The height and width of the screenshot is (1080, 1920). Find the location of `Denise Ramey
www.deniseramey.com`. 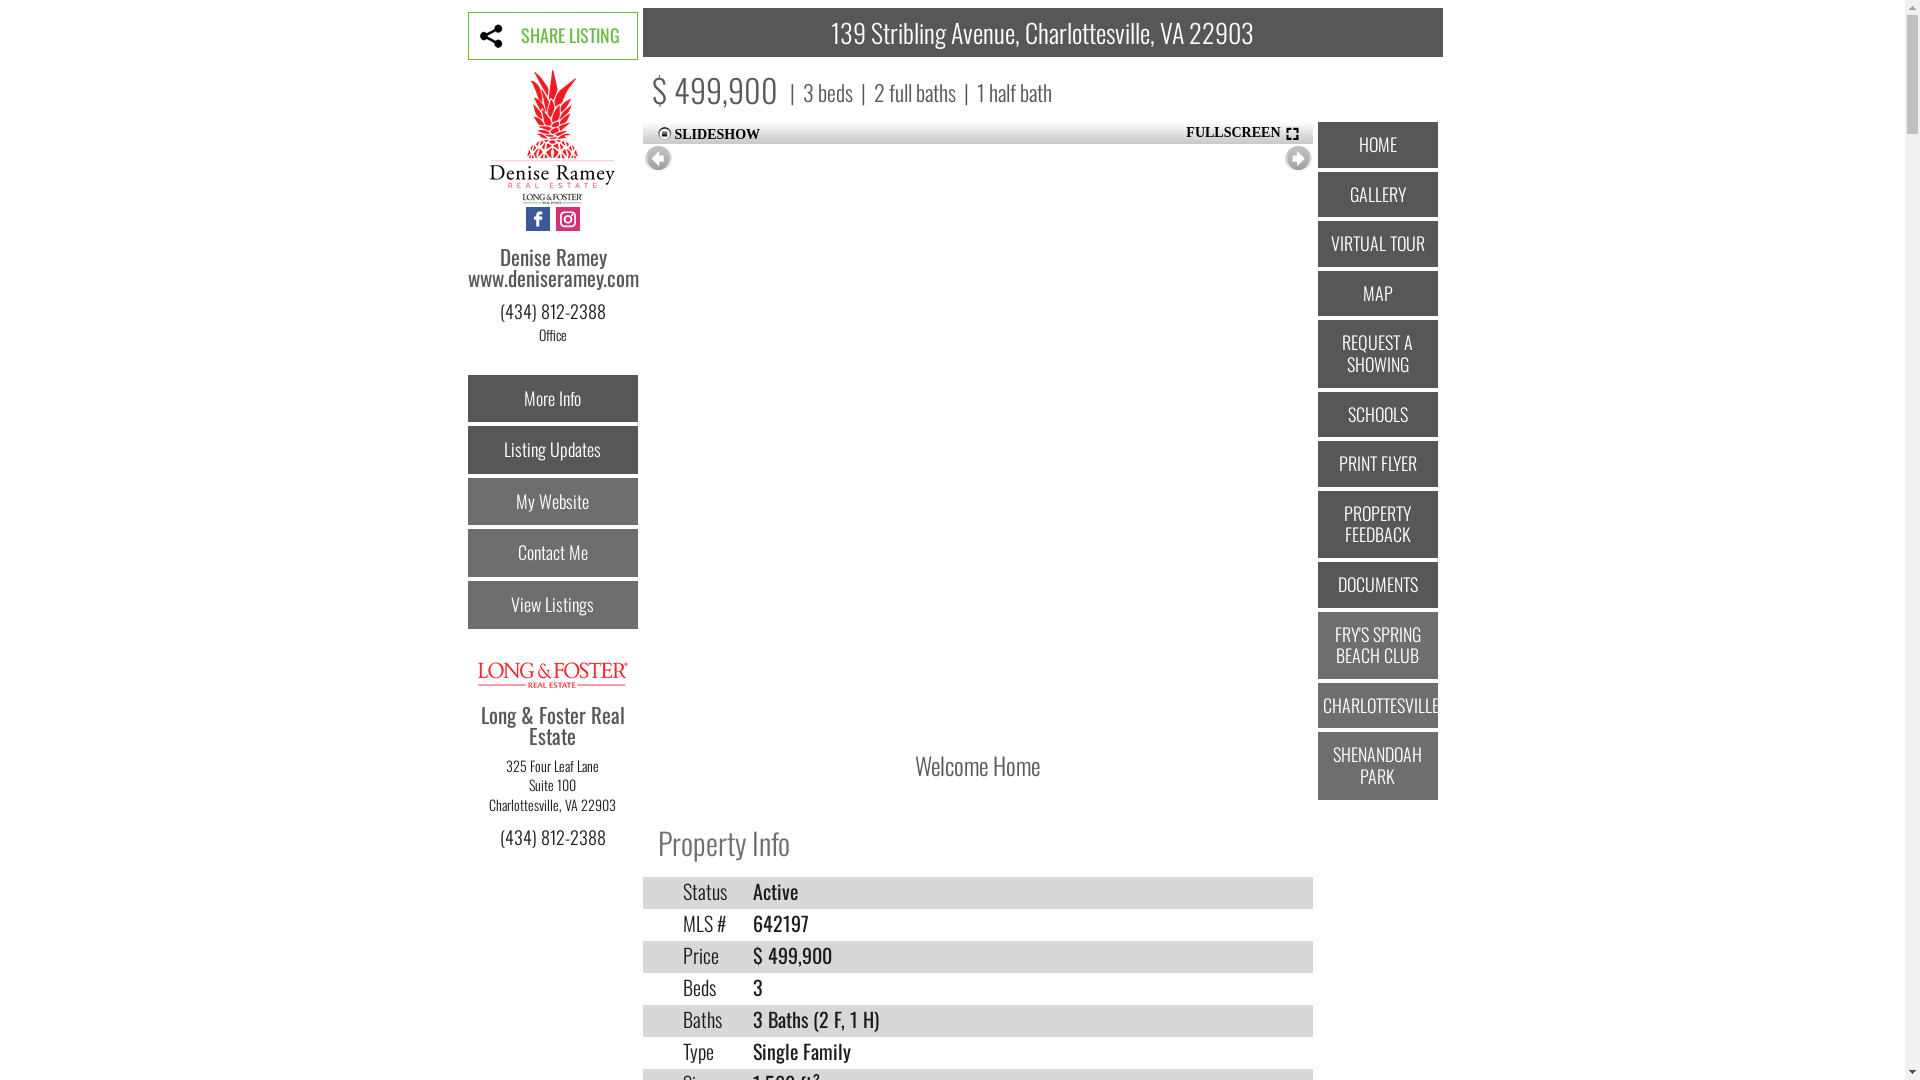

Denise Ramey
www.deniseramey.com is located at coordinates (554, 278).